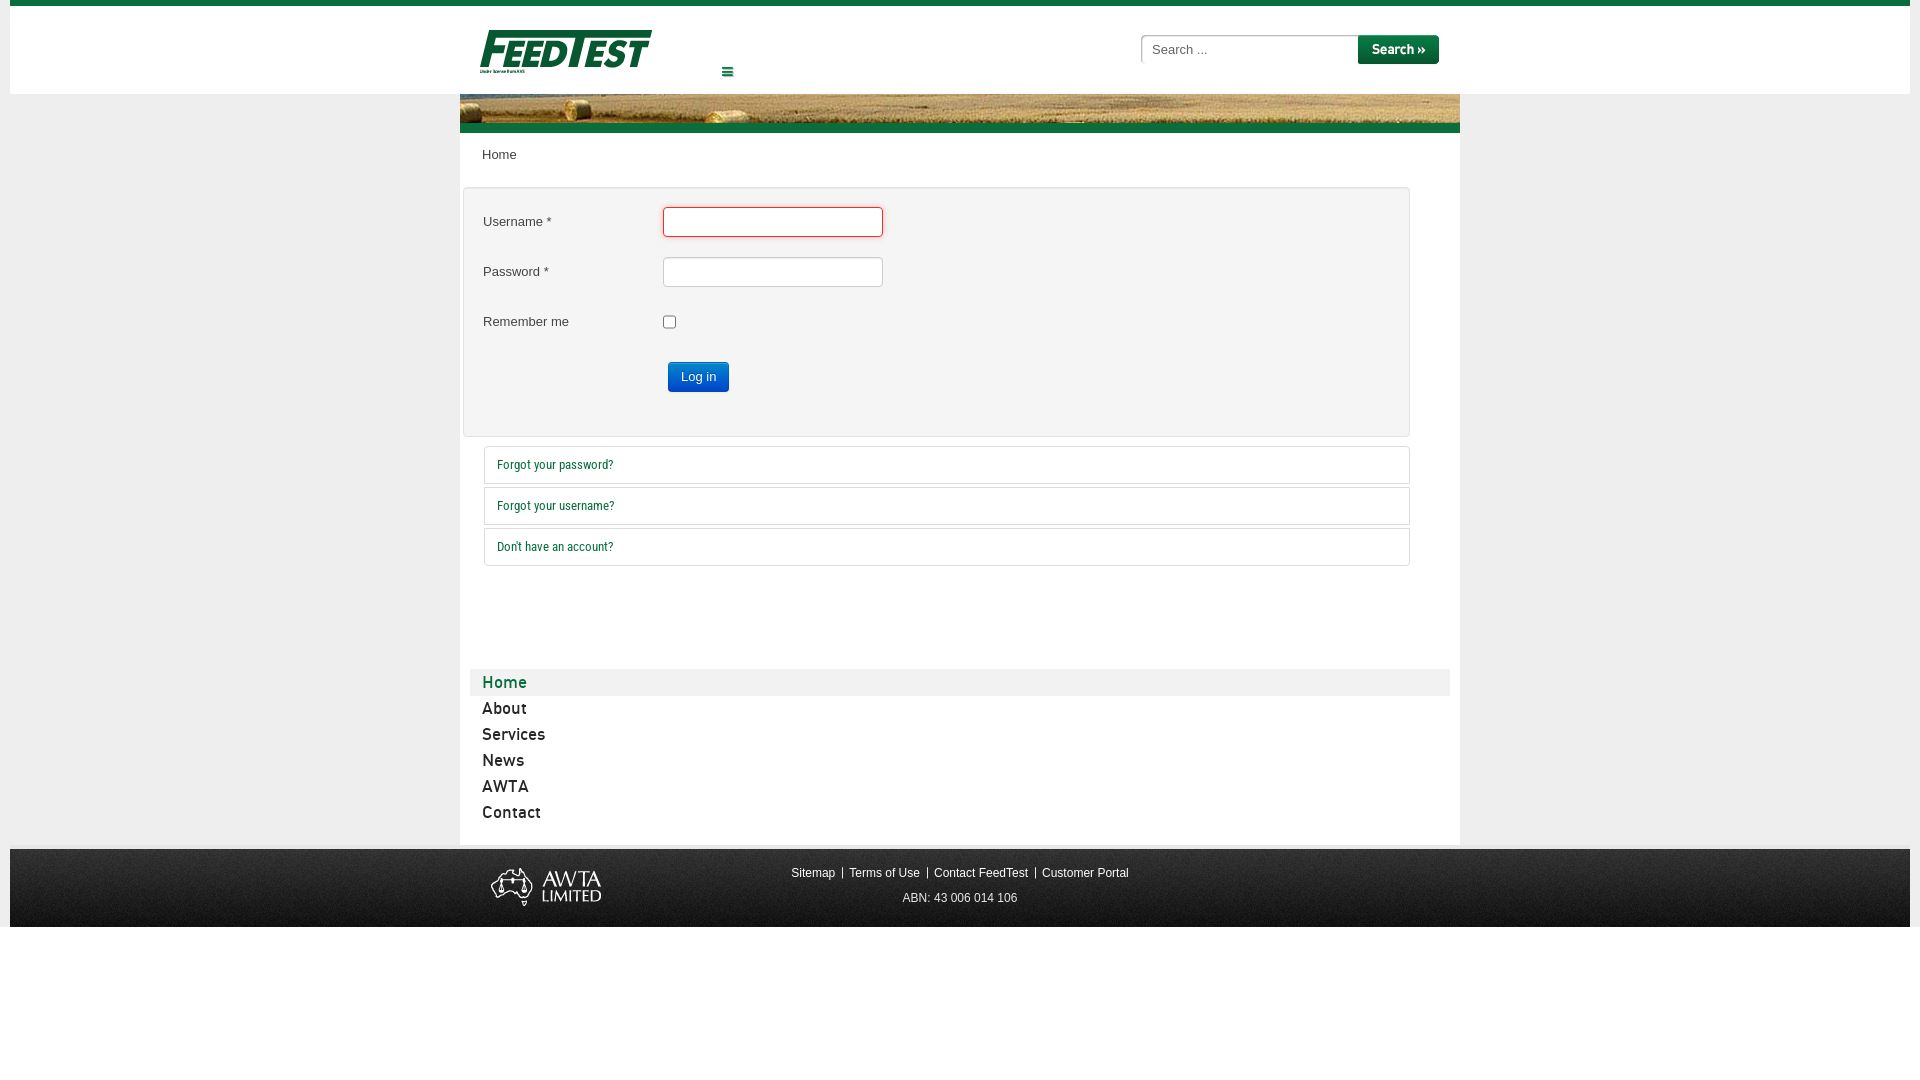 The image size is (1920, 1080). I want to click on Home, so click(960, 682).